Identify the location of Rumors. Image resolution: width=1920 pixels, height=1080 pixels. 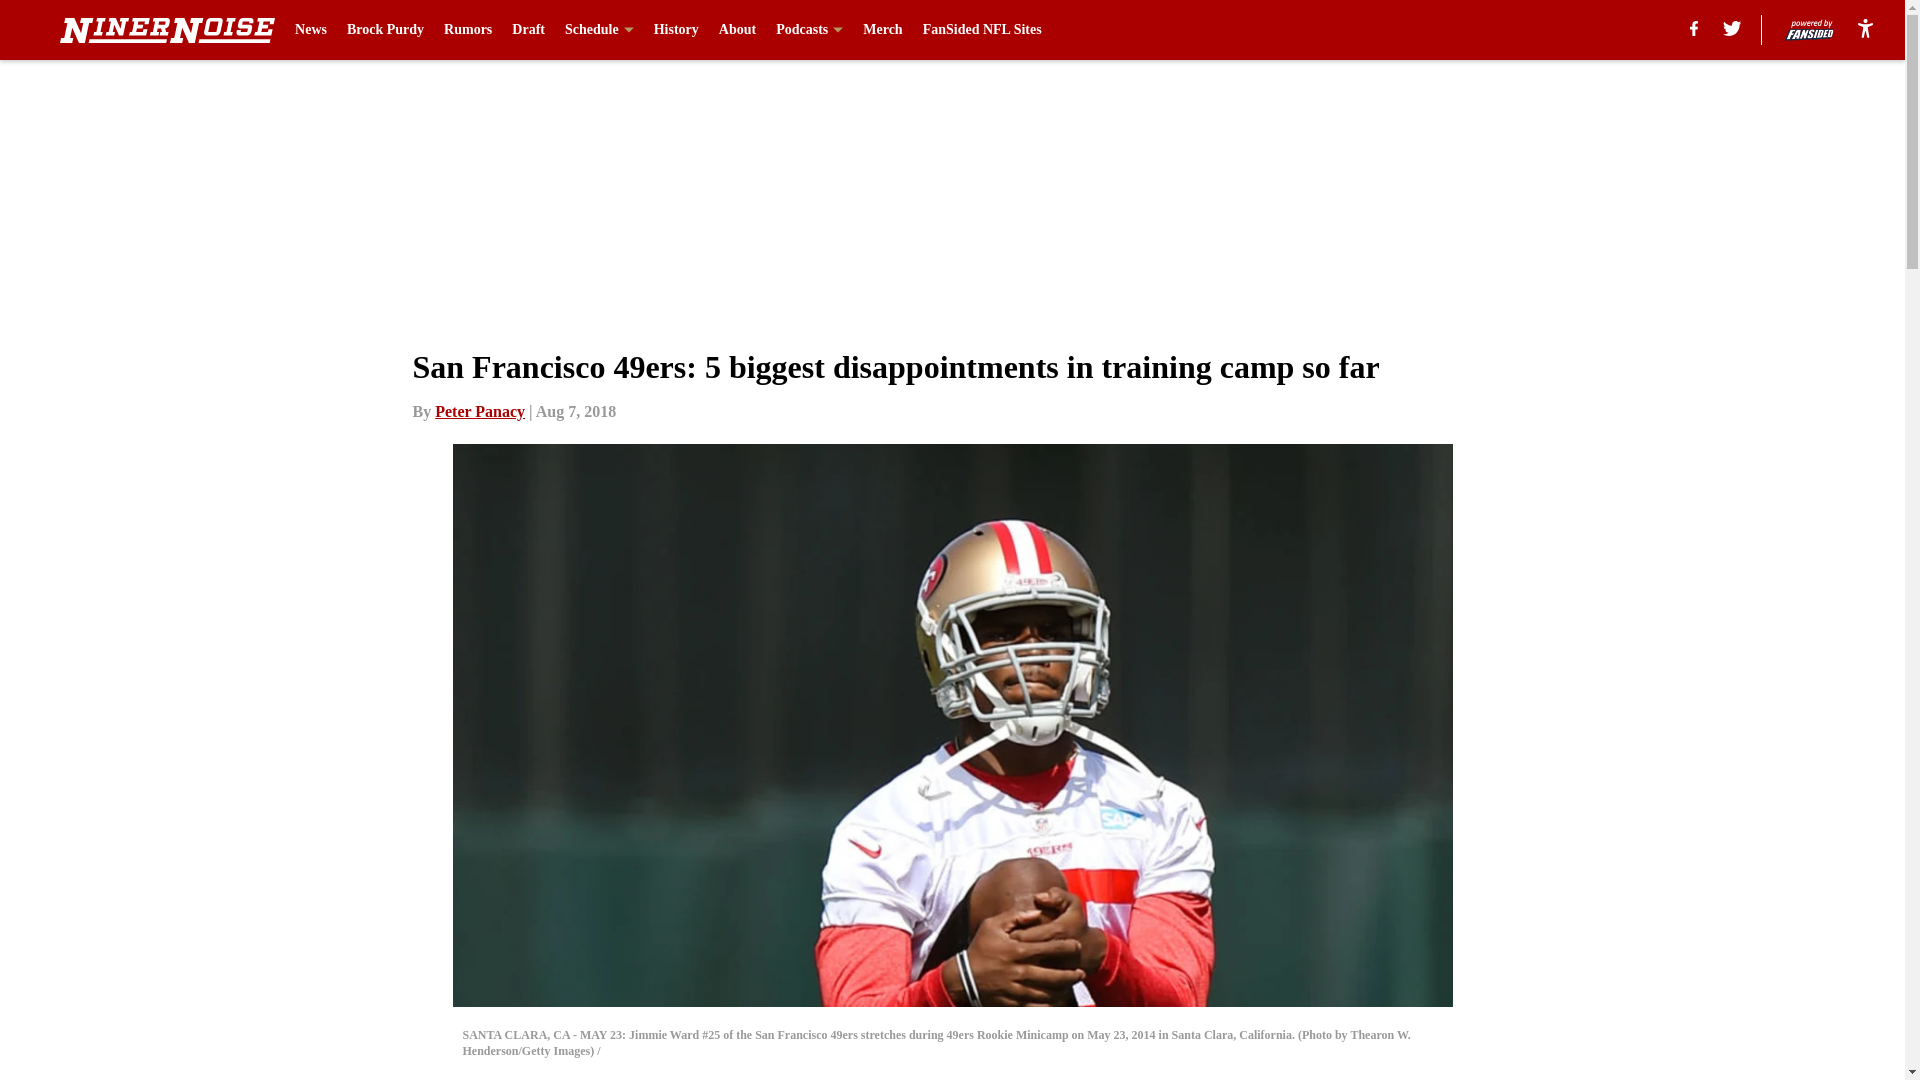
(467, 30).